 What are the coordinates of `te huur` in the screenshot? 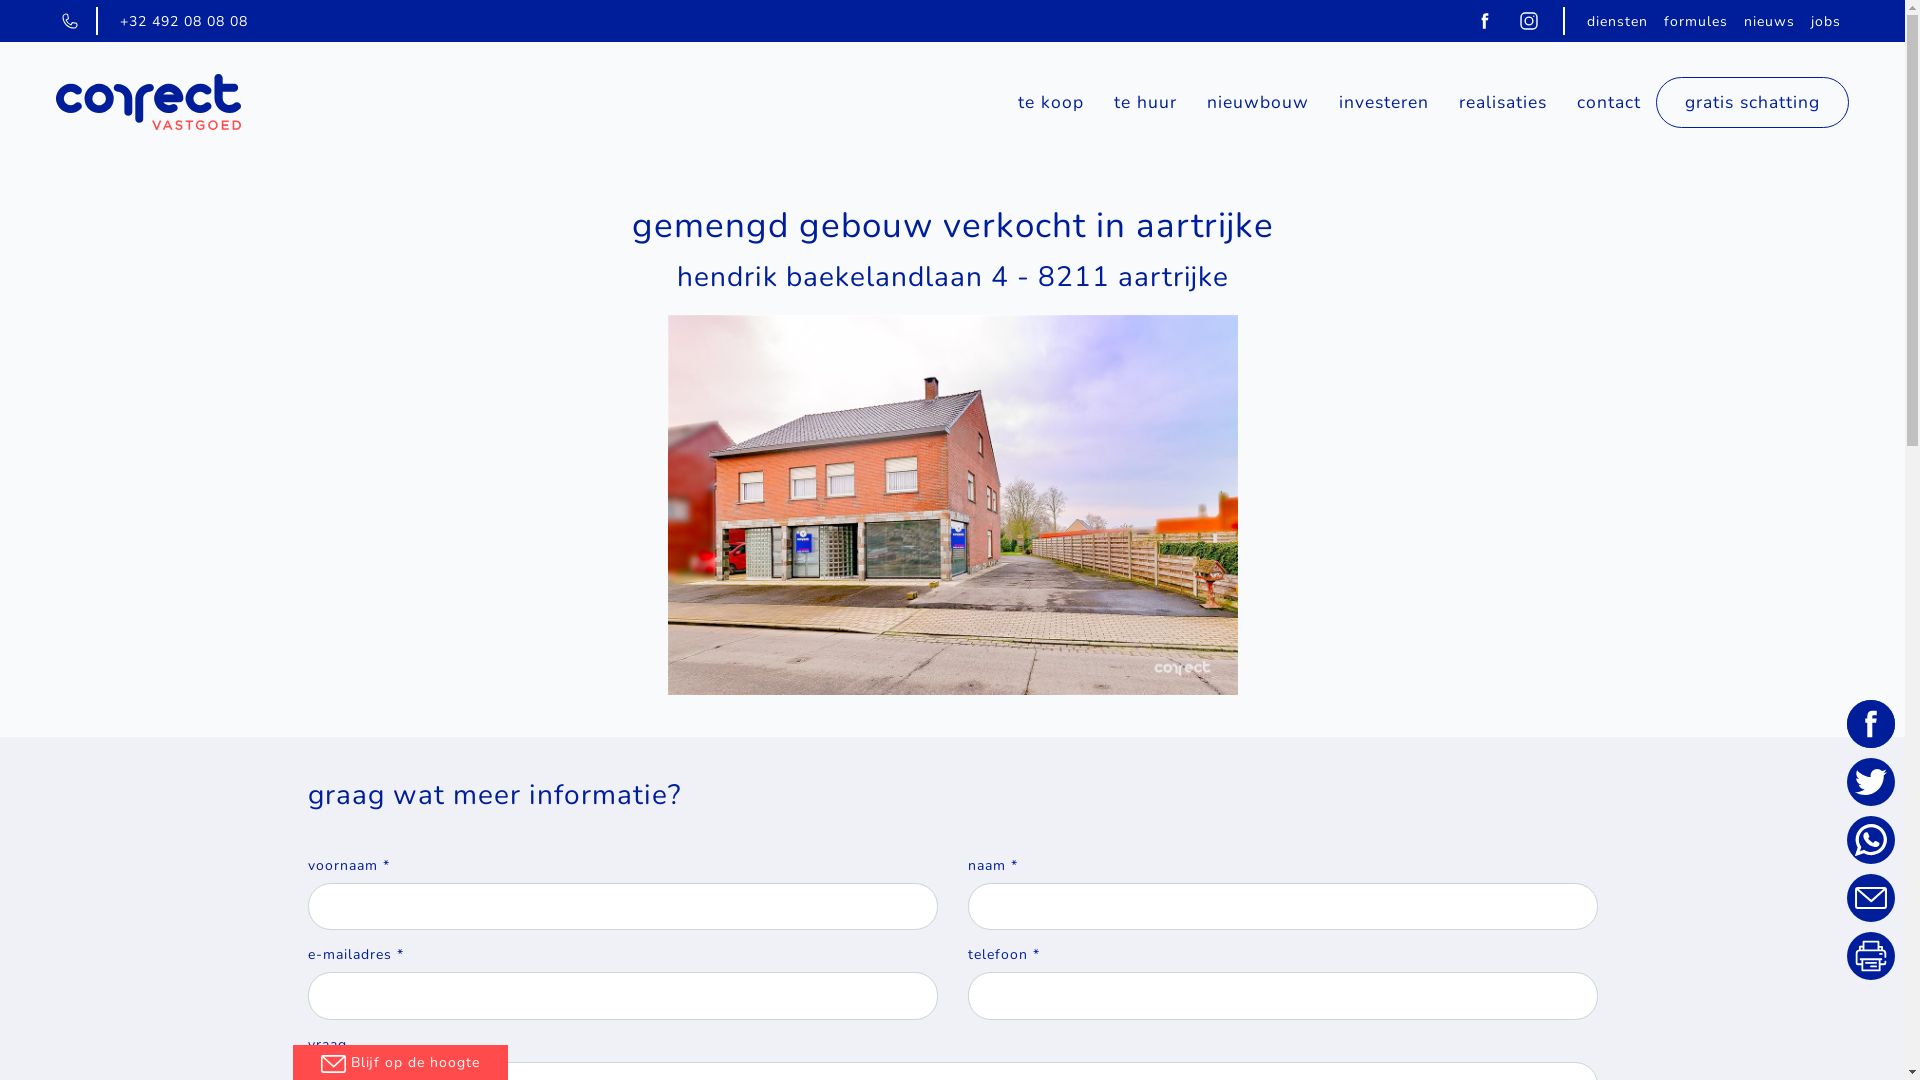 It's located at (1146, 102).